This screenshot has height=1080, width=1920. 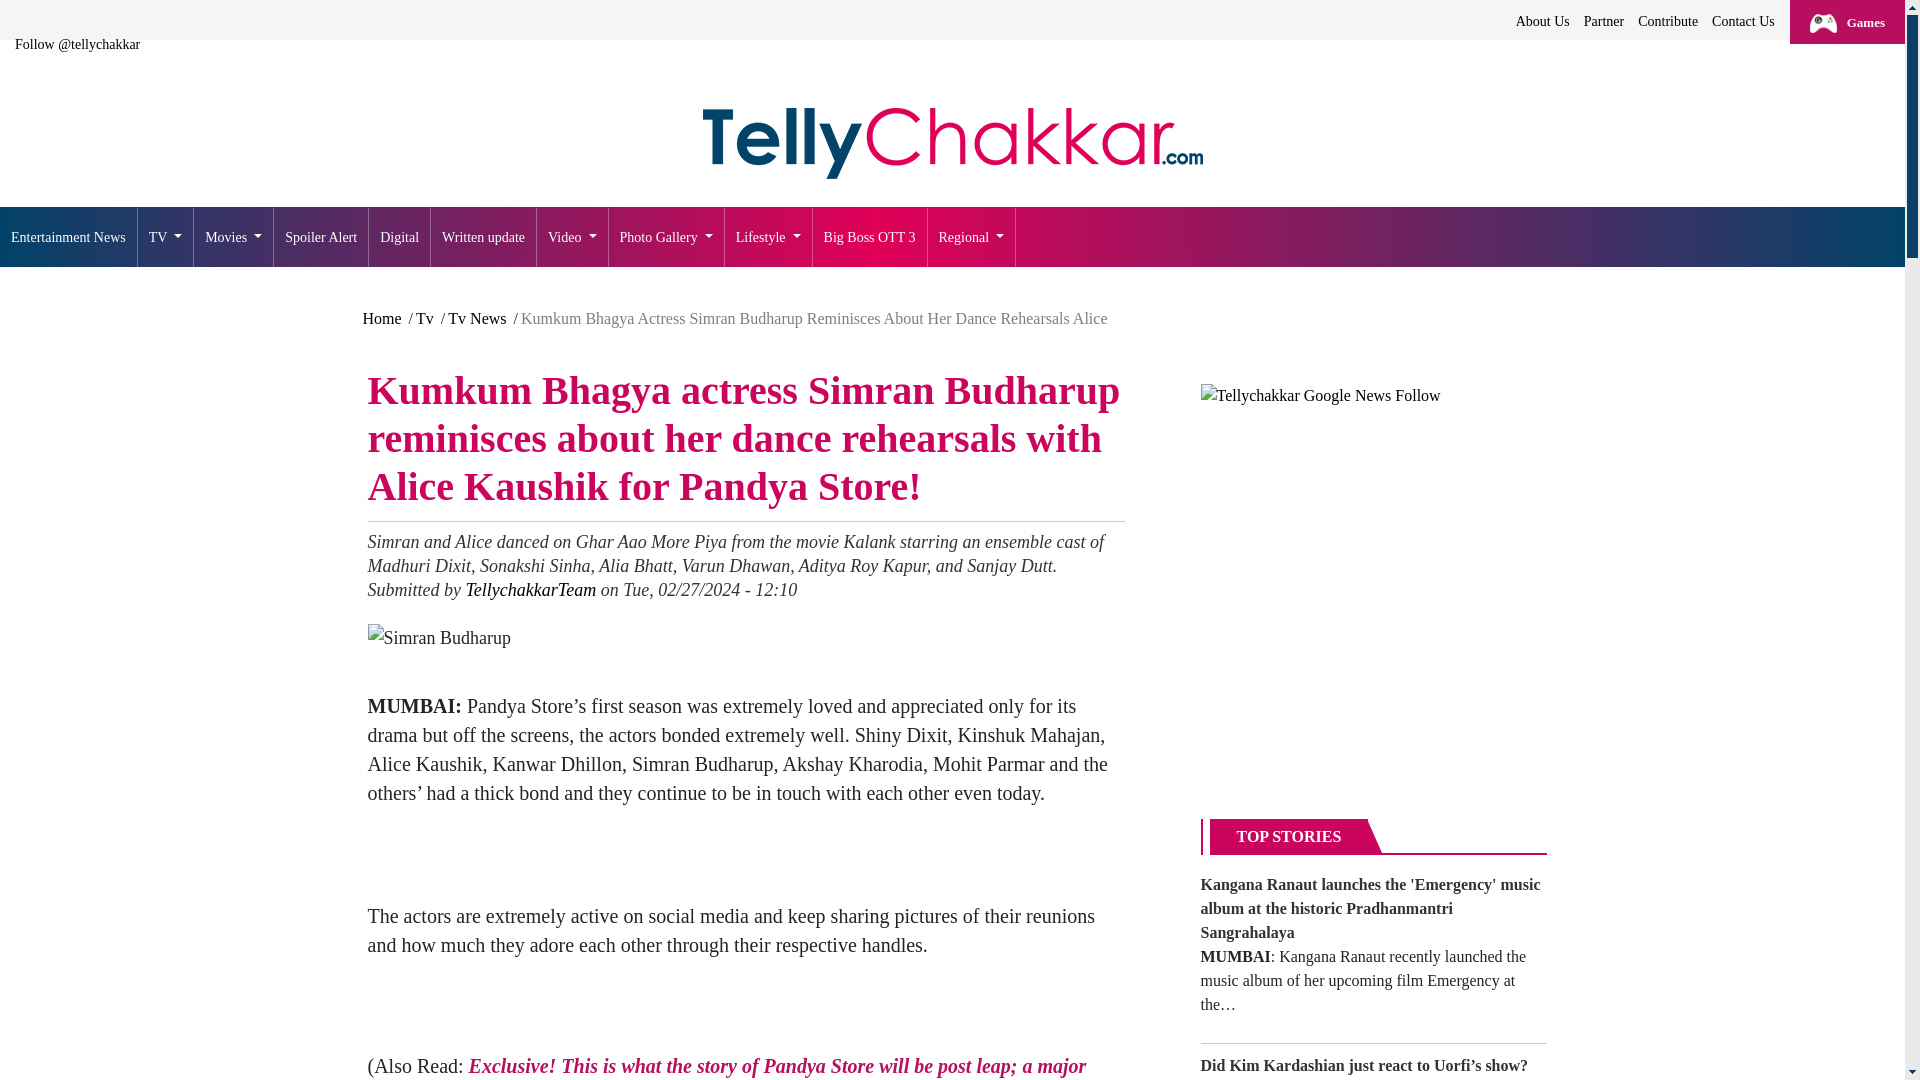 I want to click on View user profile., so click(x=530, y=590).